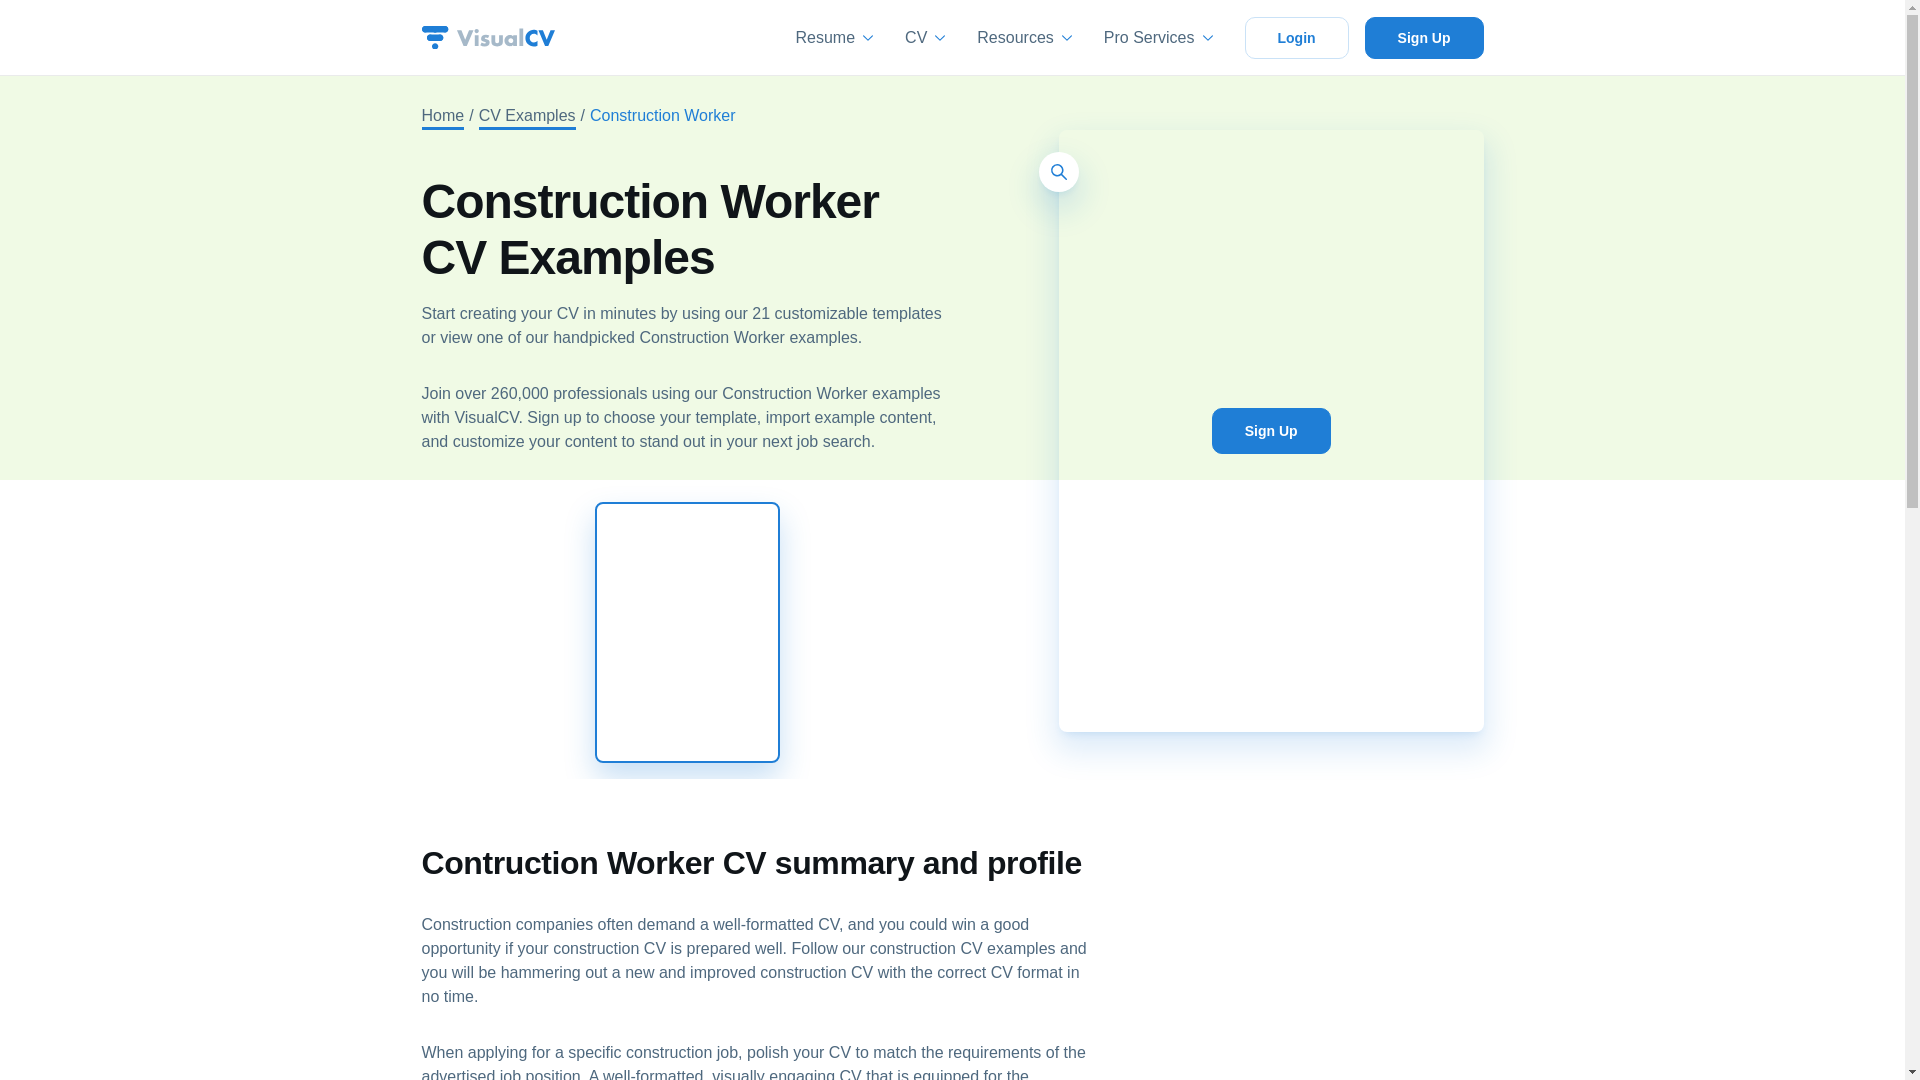 The height and width of the screenshot is (1080, 1920). Describe the element at coordinates (443, 118) in the screenshot. I see `Home` at that location.